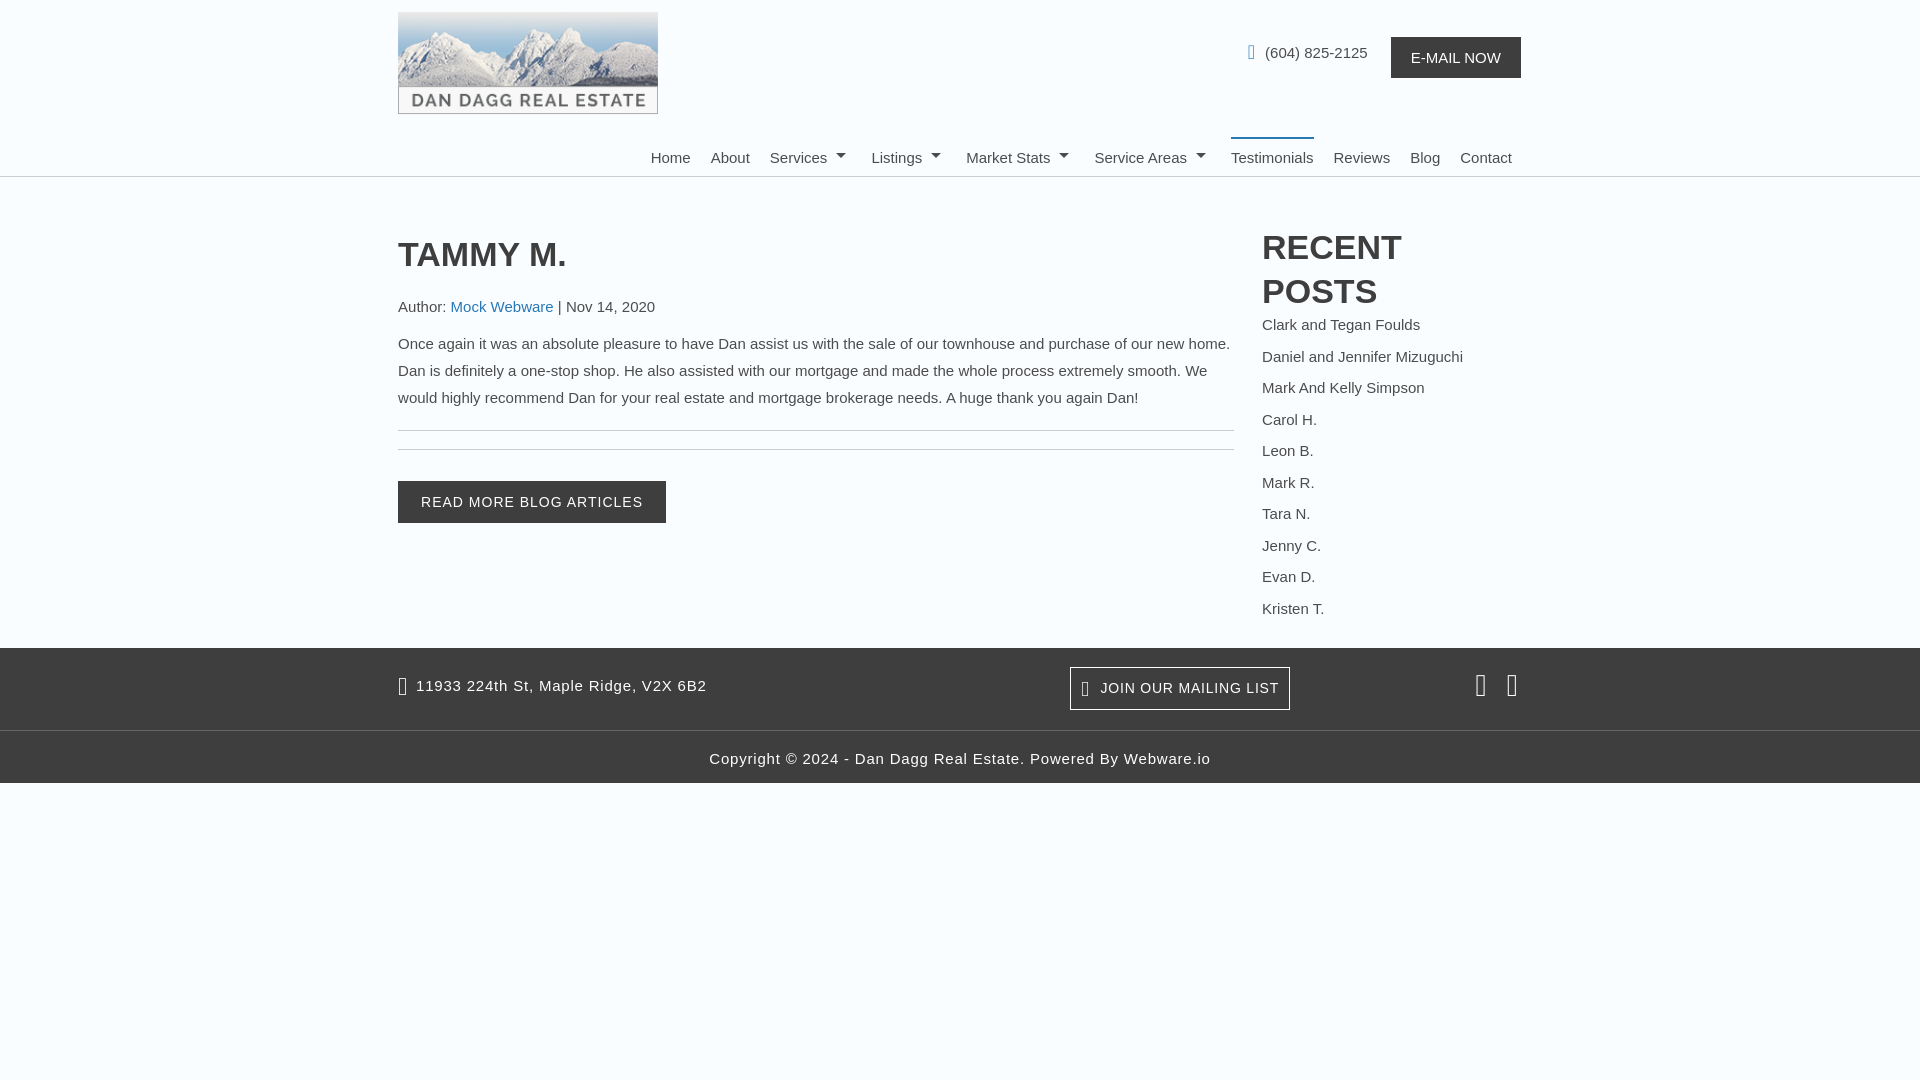 The image size is (1920, 1080). I want to click on Services, so click(810, 156).